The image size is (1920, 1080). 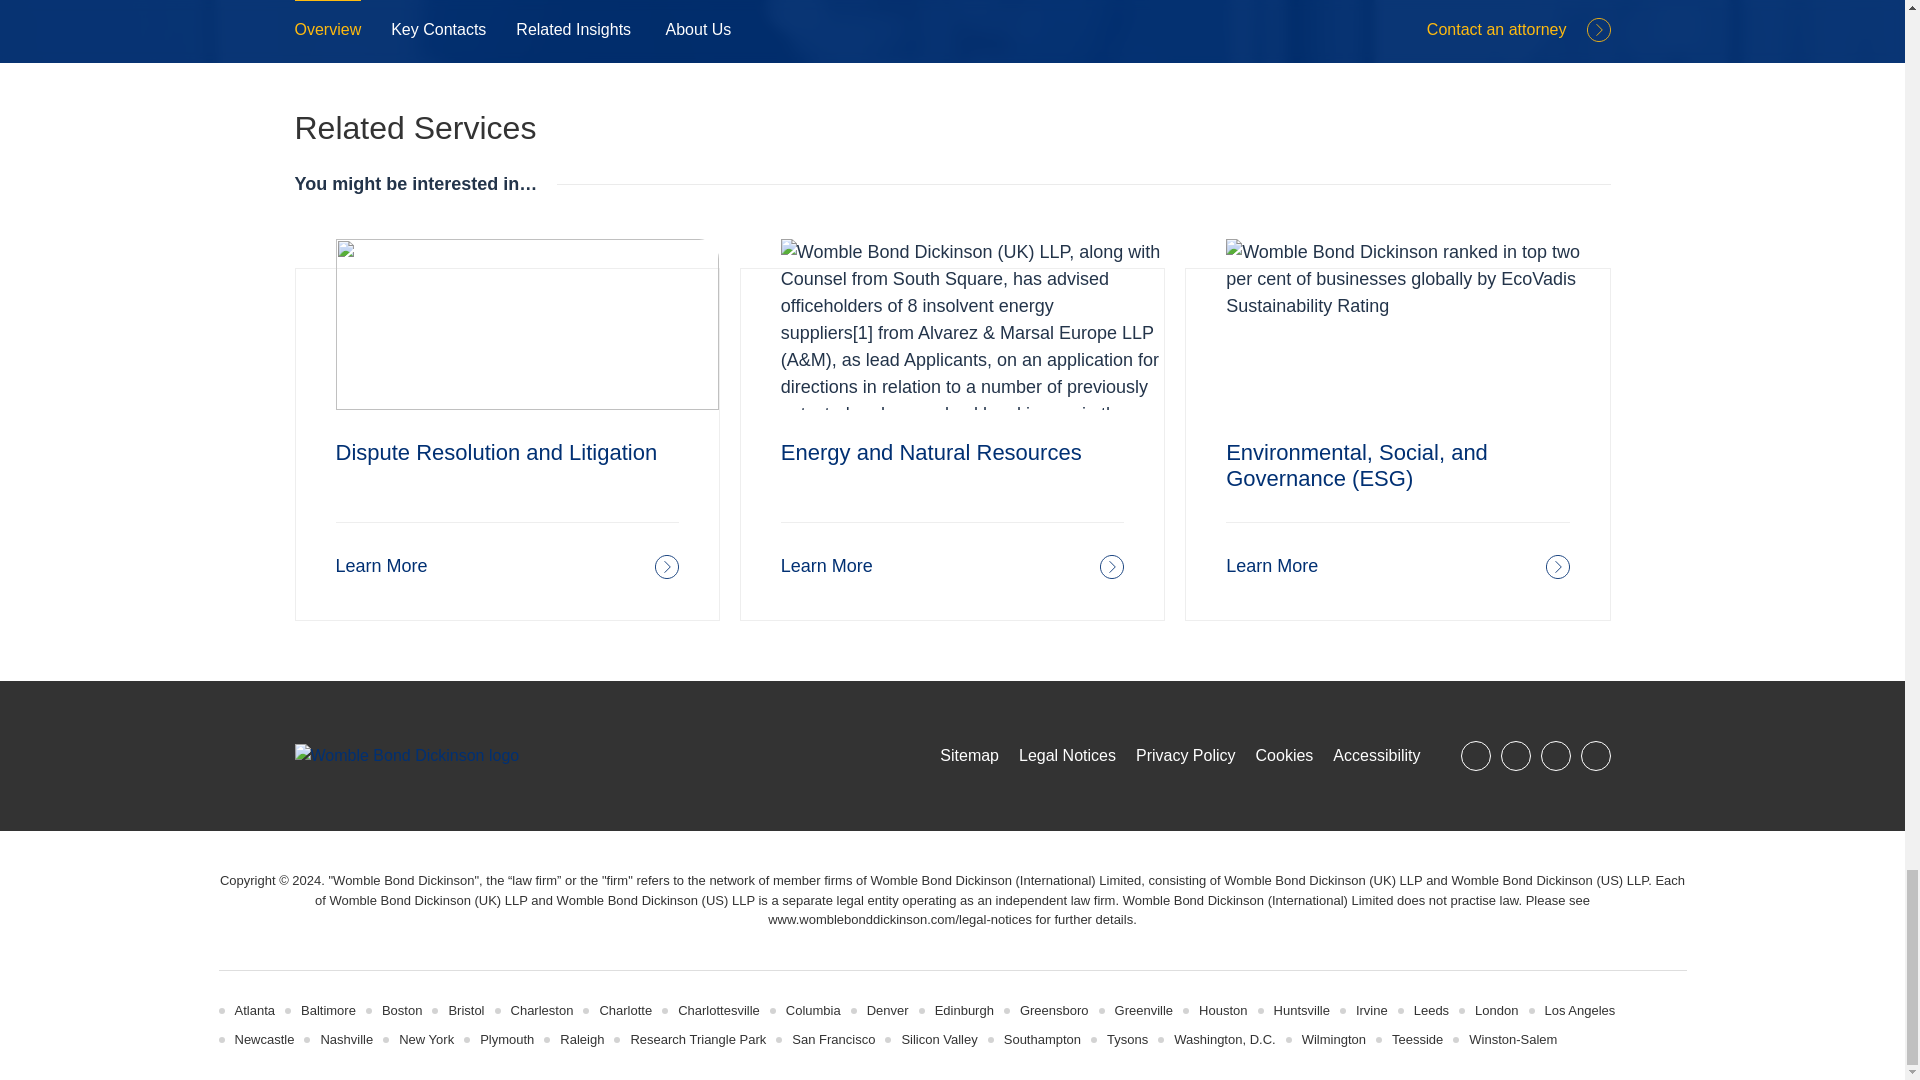 I want to click on Atlanta, GA, US, so click(x=254, y=1010).